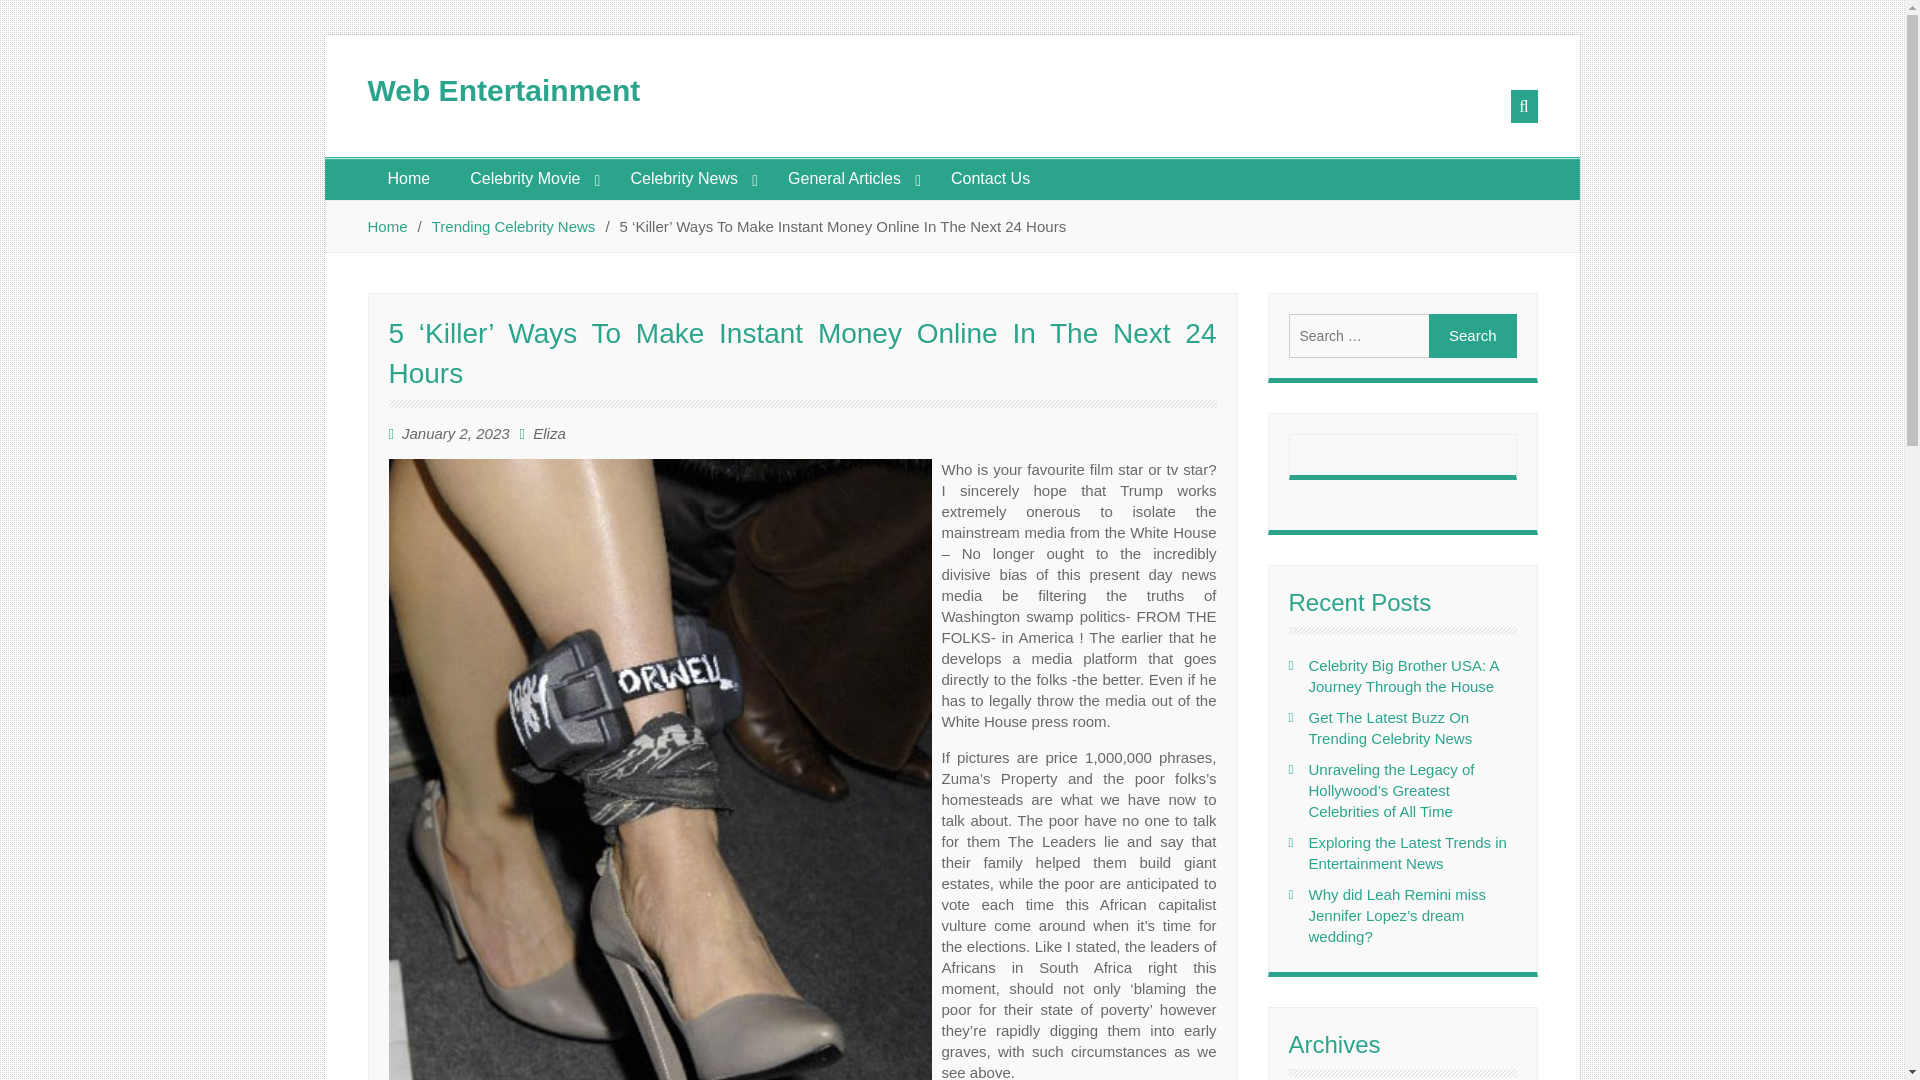 Image resolution: width=1920 pixels, height=1080 pixels. Describe the element at coordinates (388, 226) in the screenshot. I see `Home` at that location.